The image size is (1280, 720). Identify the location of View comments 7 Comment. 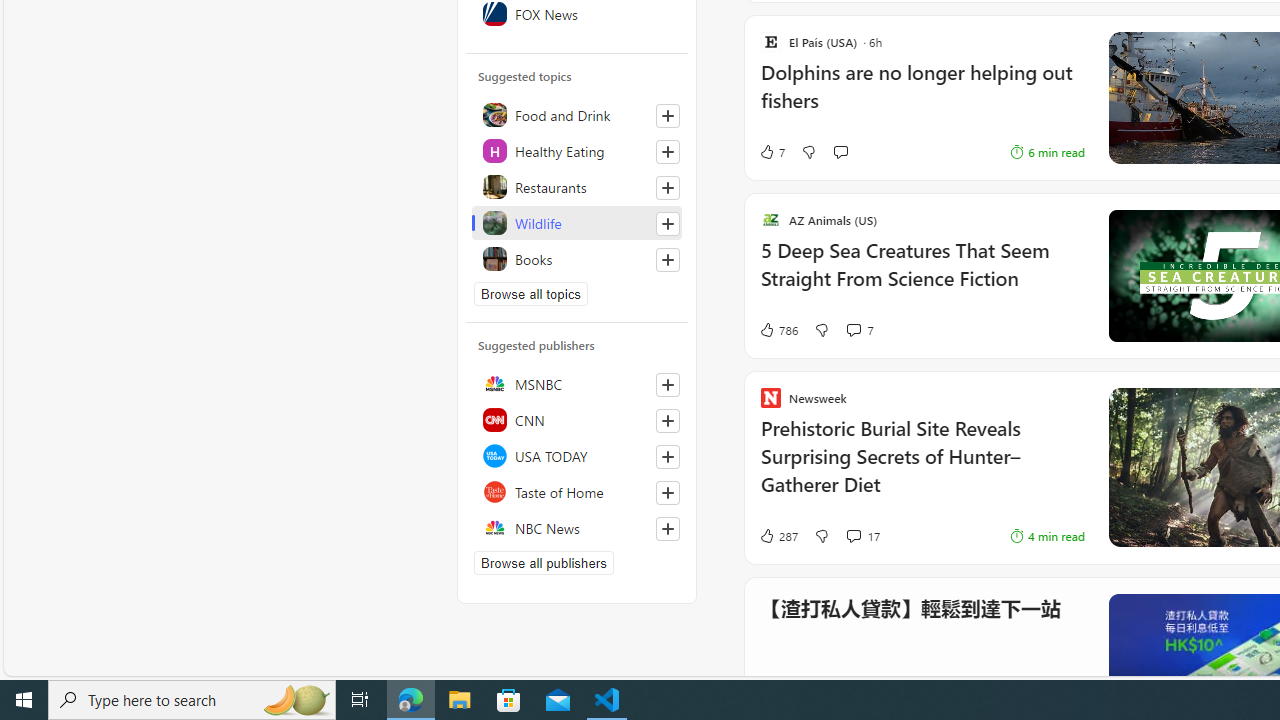
(859, 330).